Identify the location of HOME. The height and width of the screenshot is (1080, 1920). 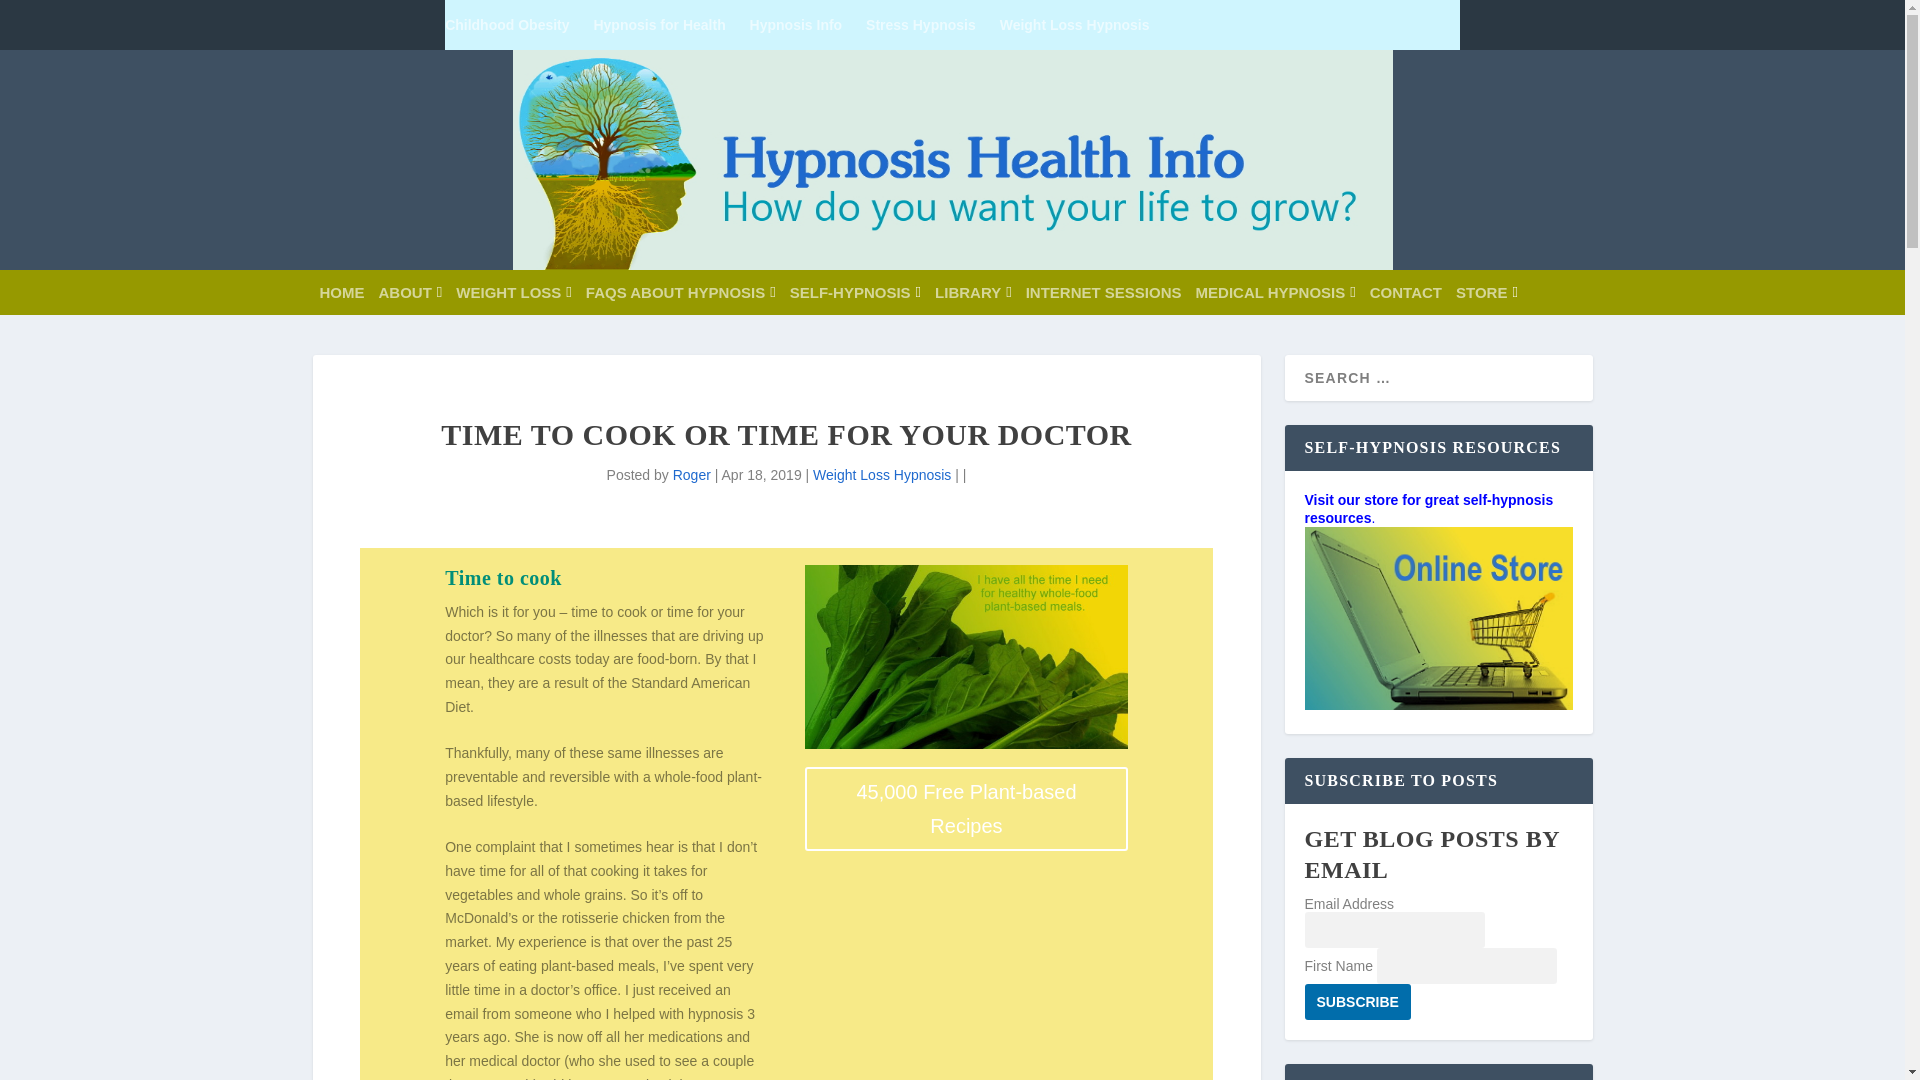
(342, 292).